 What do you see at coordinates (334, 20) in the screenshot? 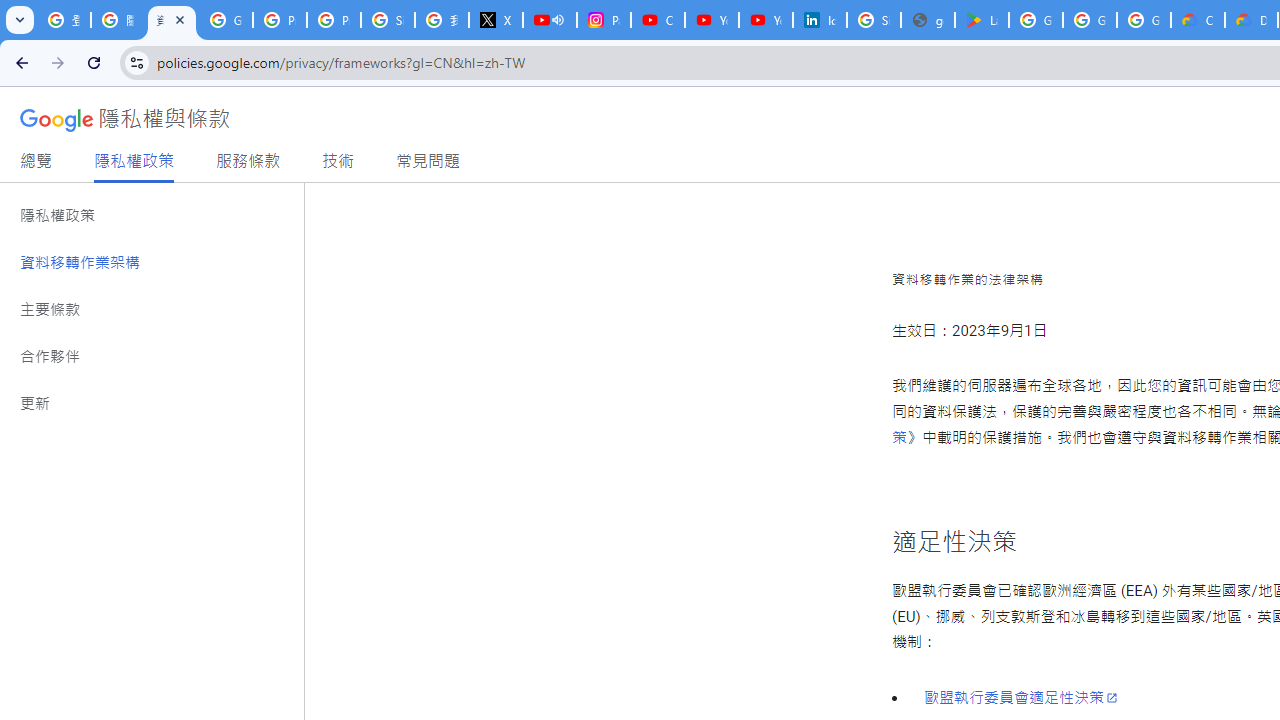
I see `Privacy Help Center - Policies Help` at bounding box center [334, 20].